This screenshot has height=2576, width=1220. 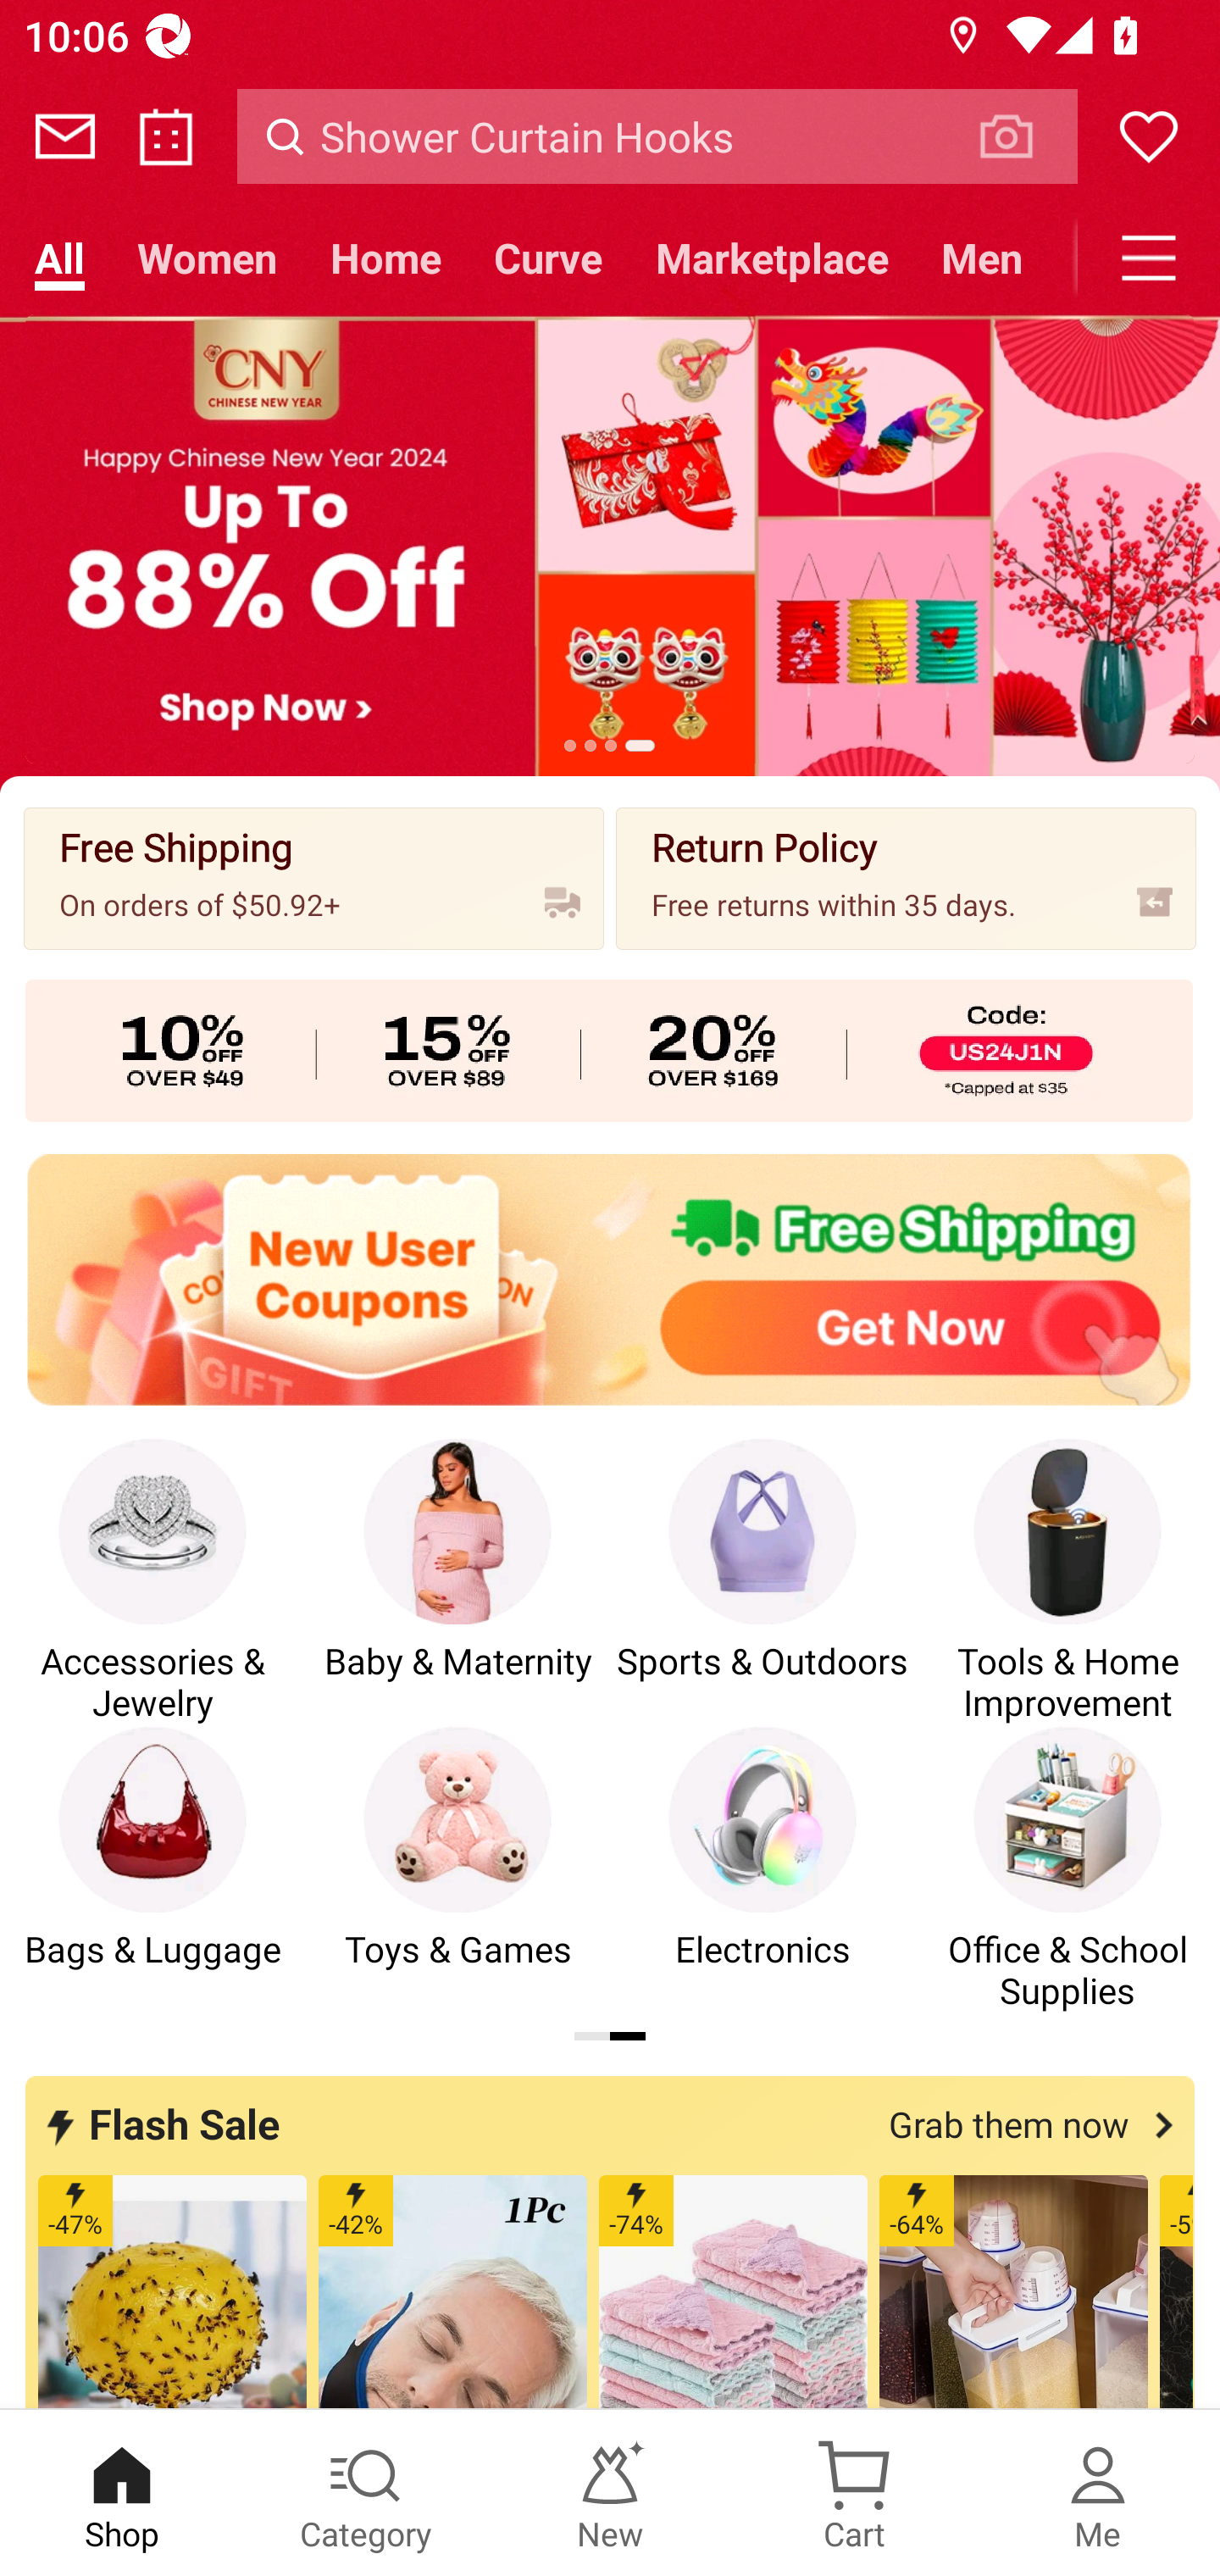 I want to click on Women, so click(x=207, y=258).